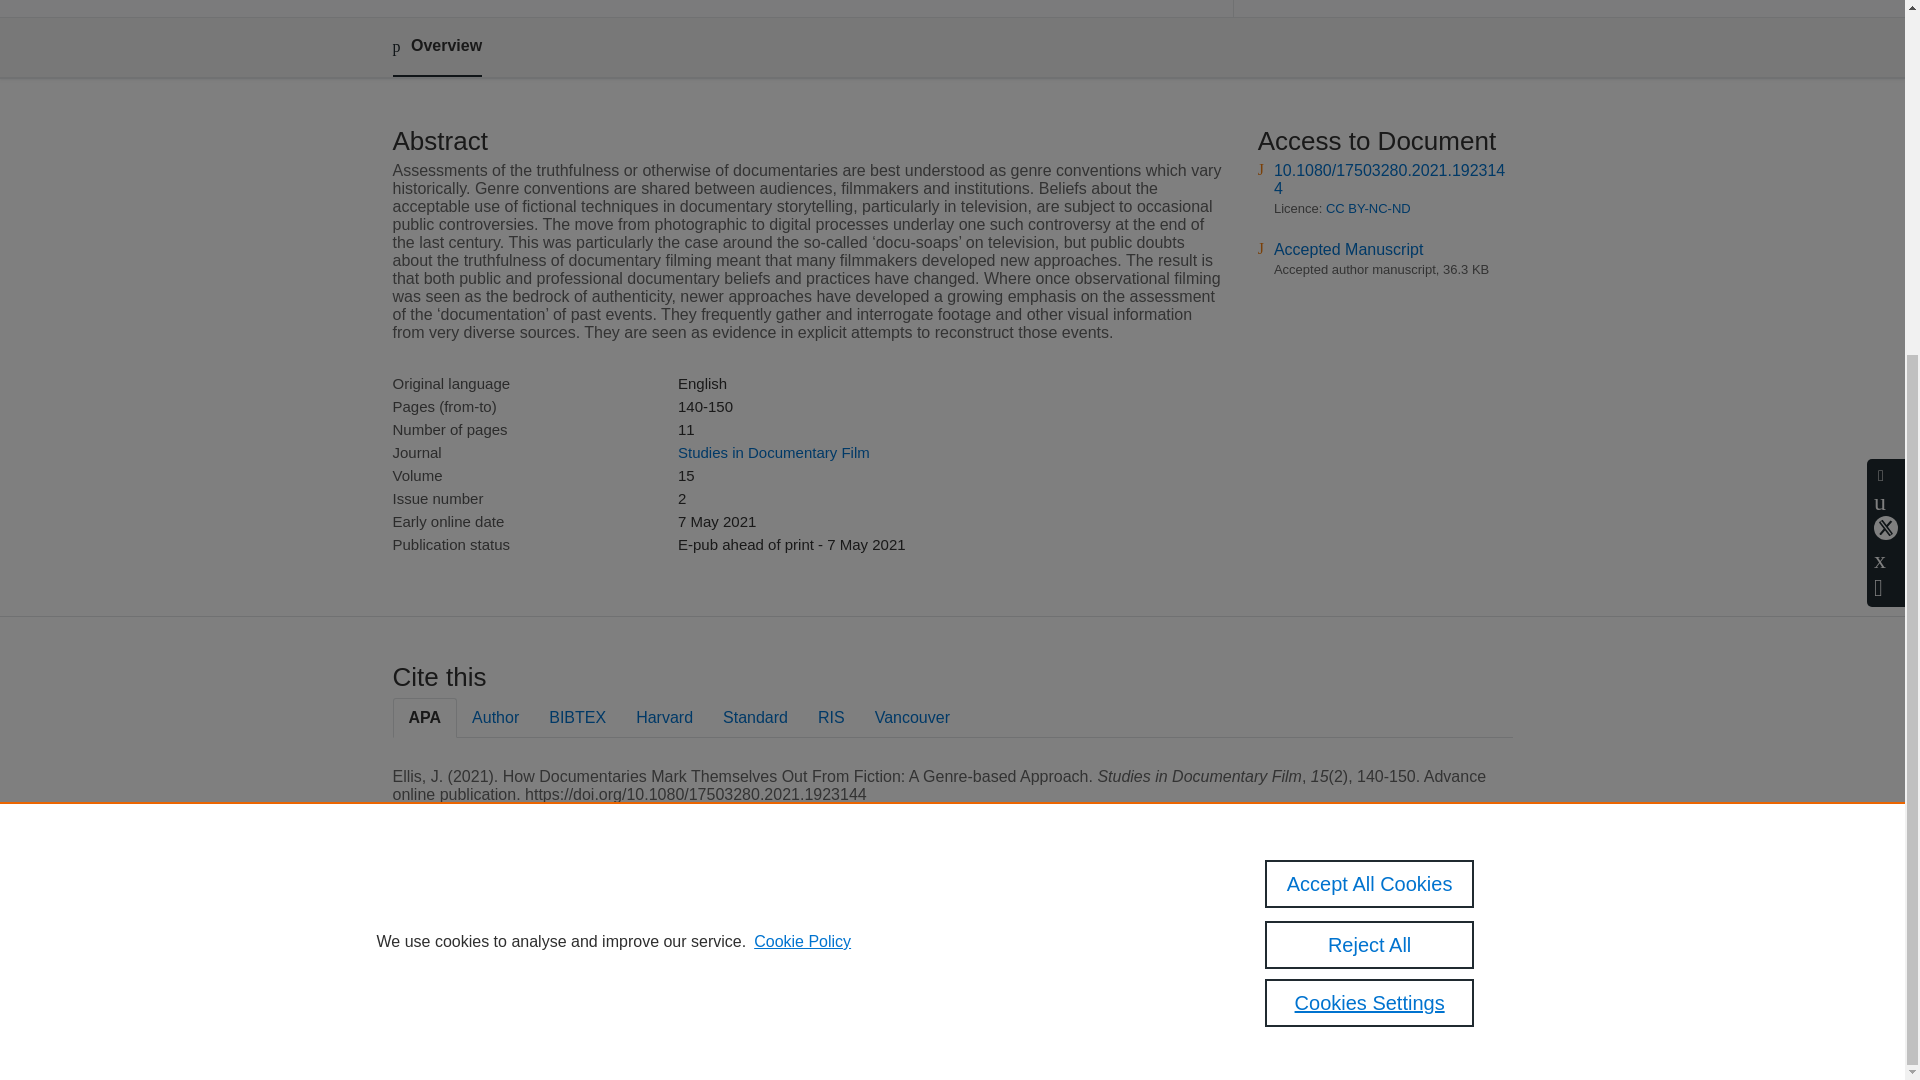  I want to click on Pure, so click(478, 934).